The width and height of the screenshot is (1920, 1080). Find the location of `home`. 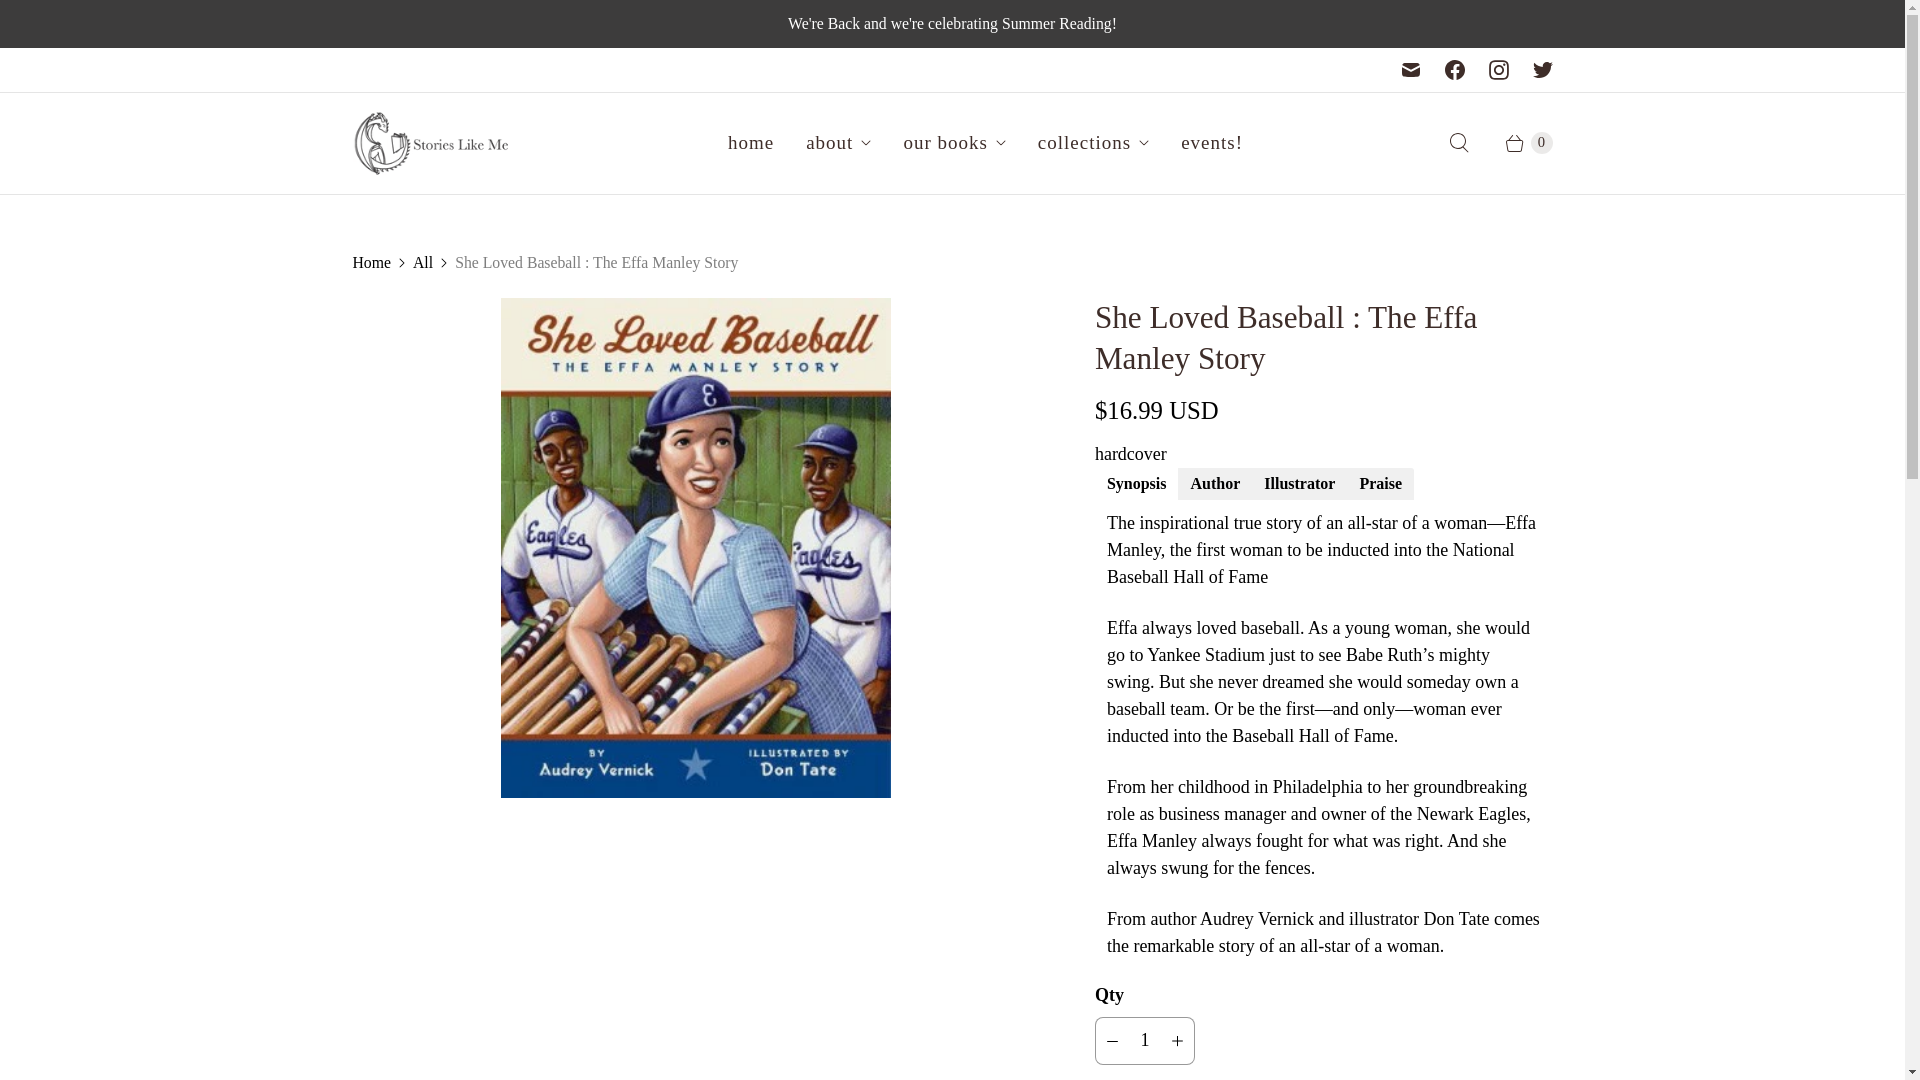

home is located at coordinates (750, 142).